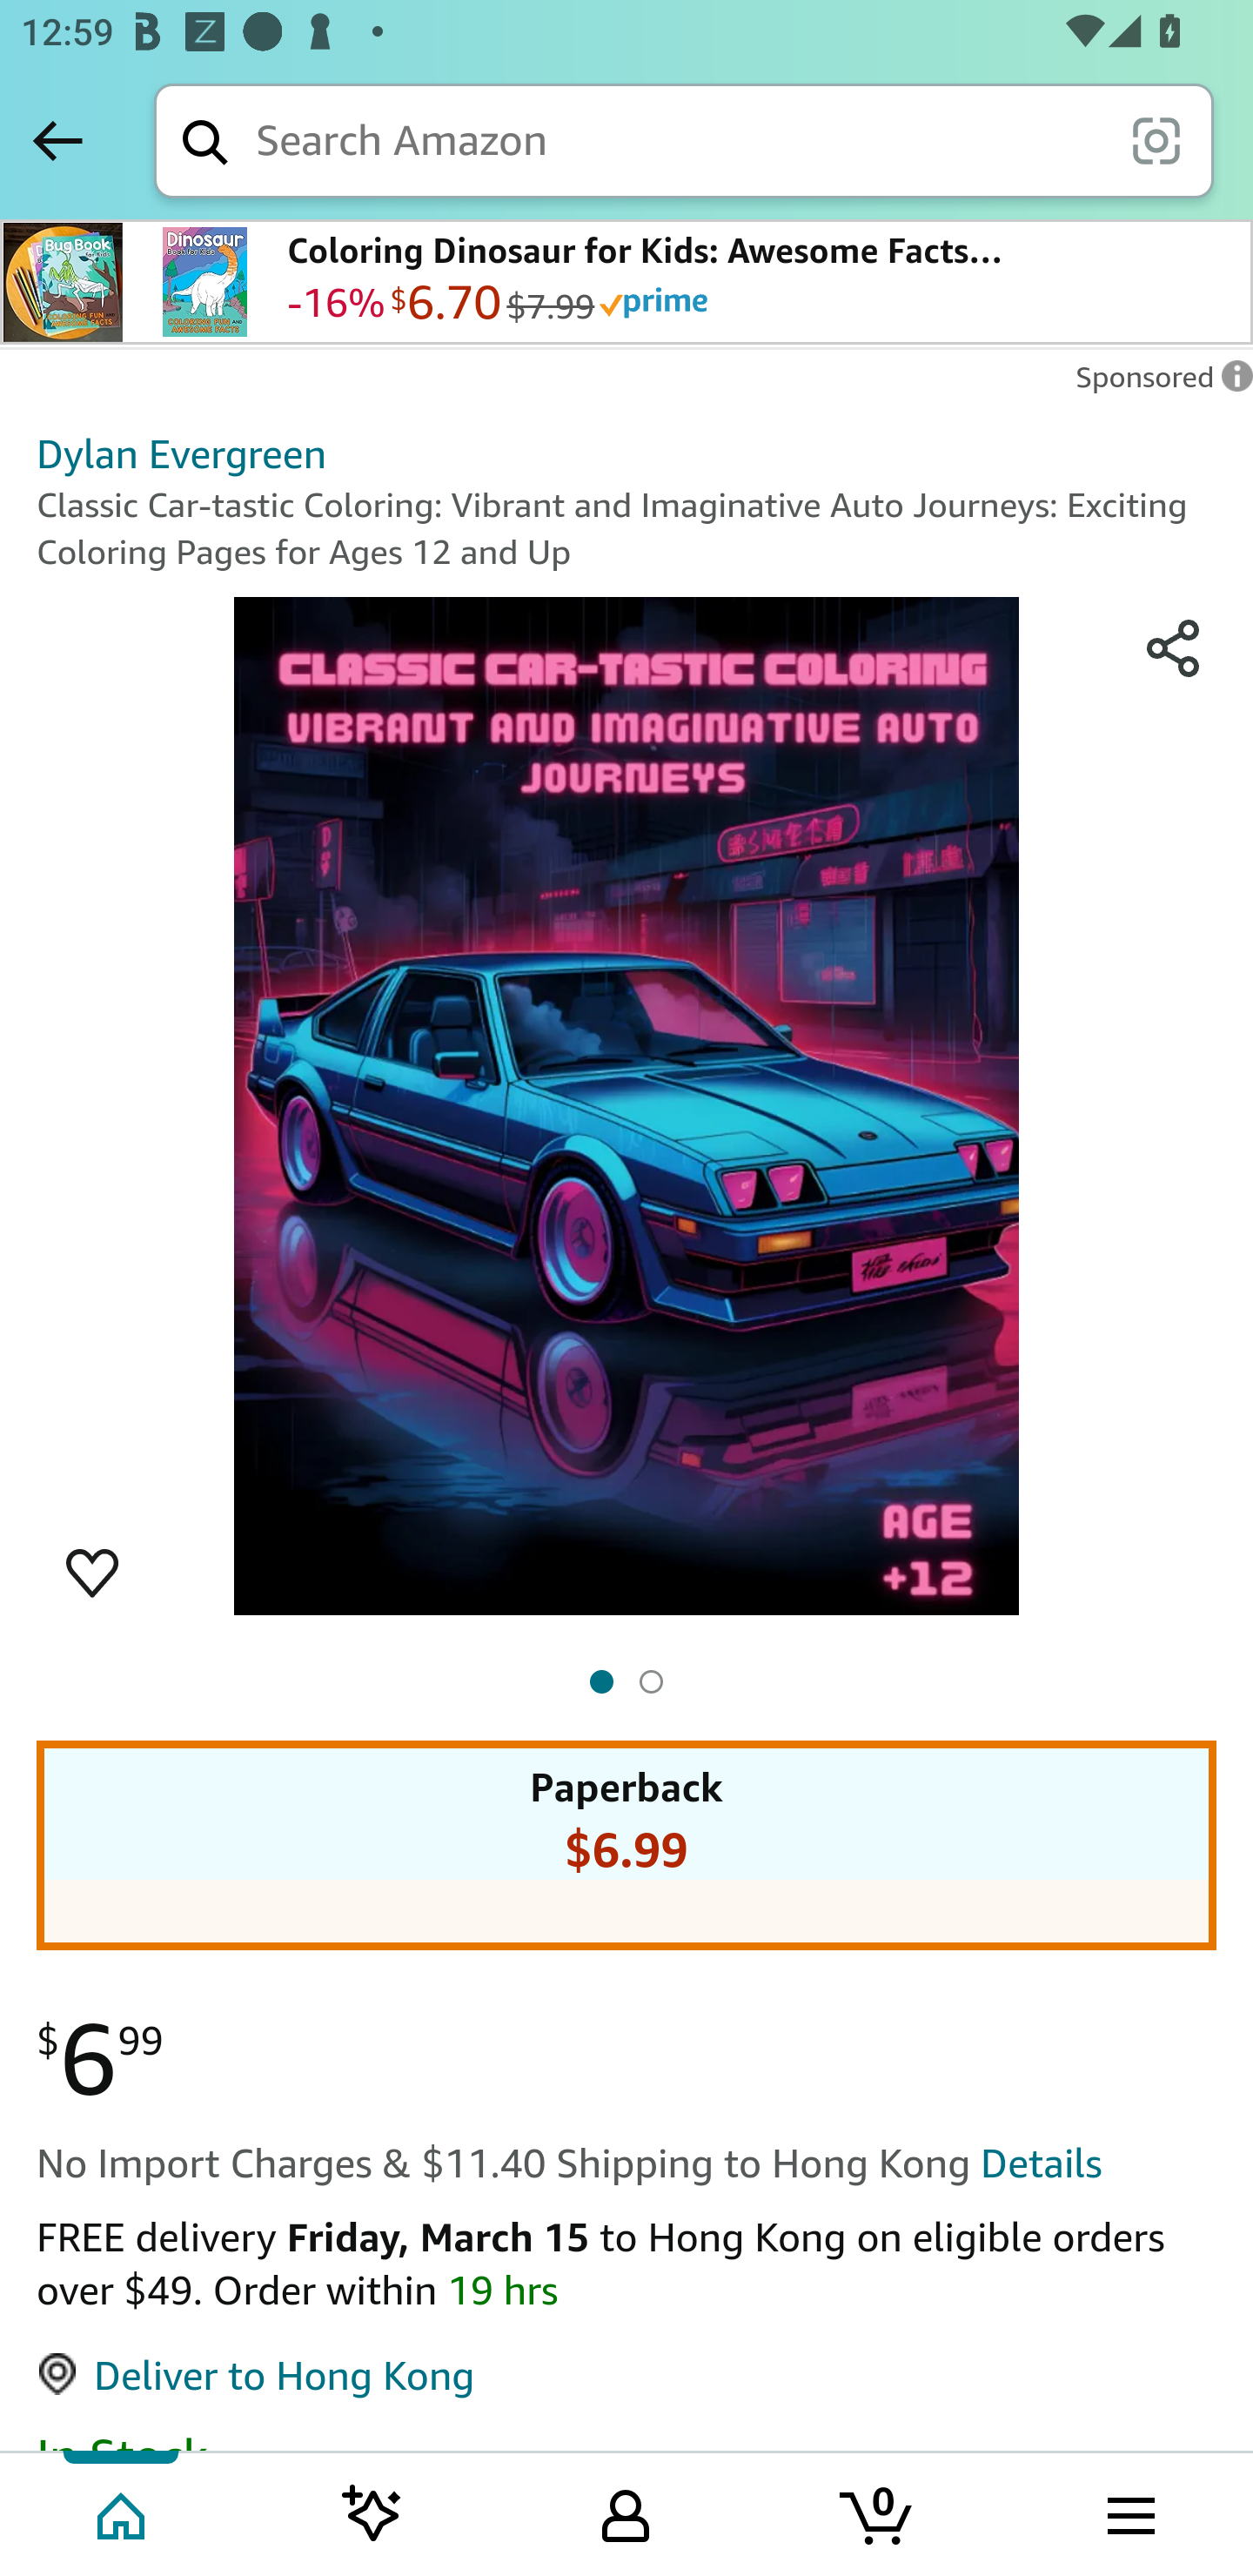  I want to click on Your Amazon.com Tab 3 of 5, so click(626, 2512).